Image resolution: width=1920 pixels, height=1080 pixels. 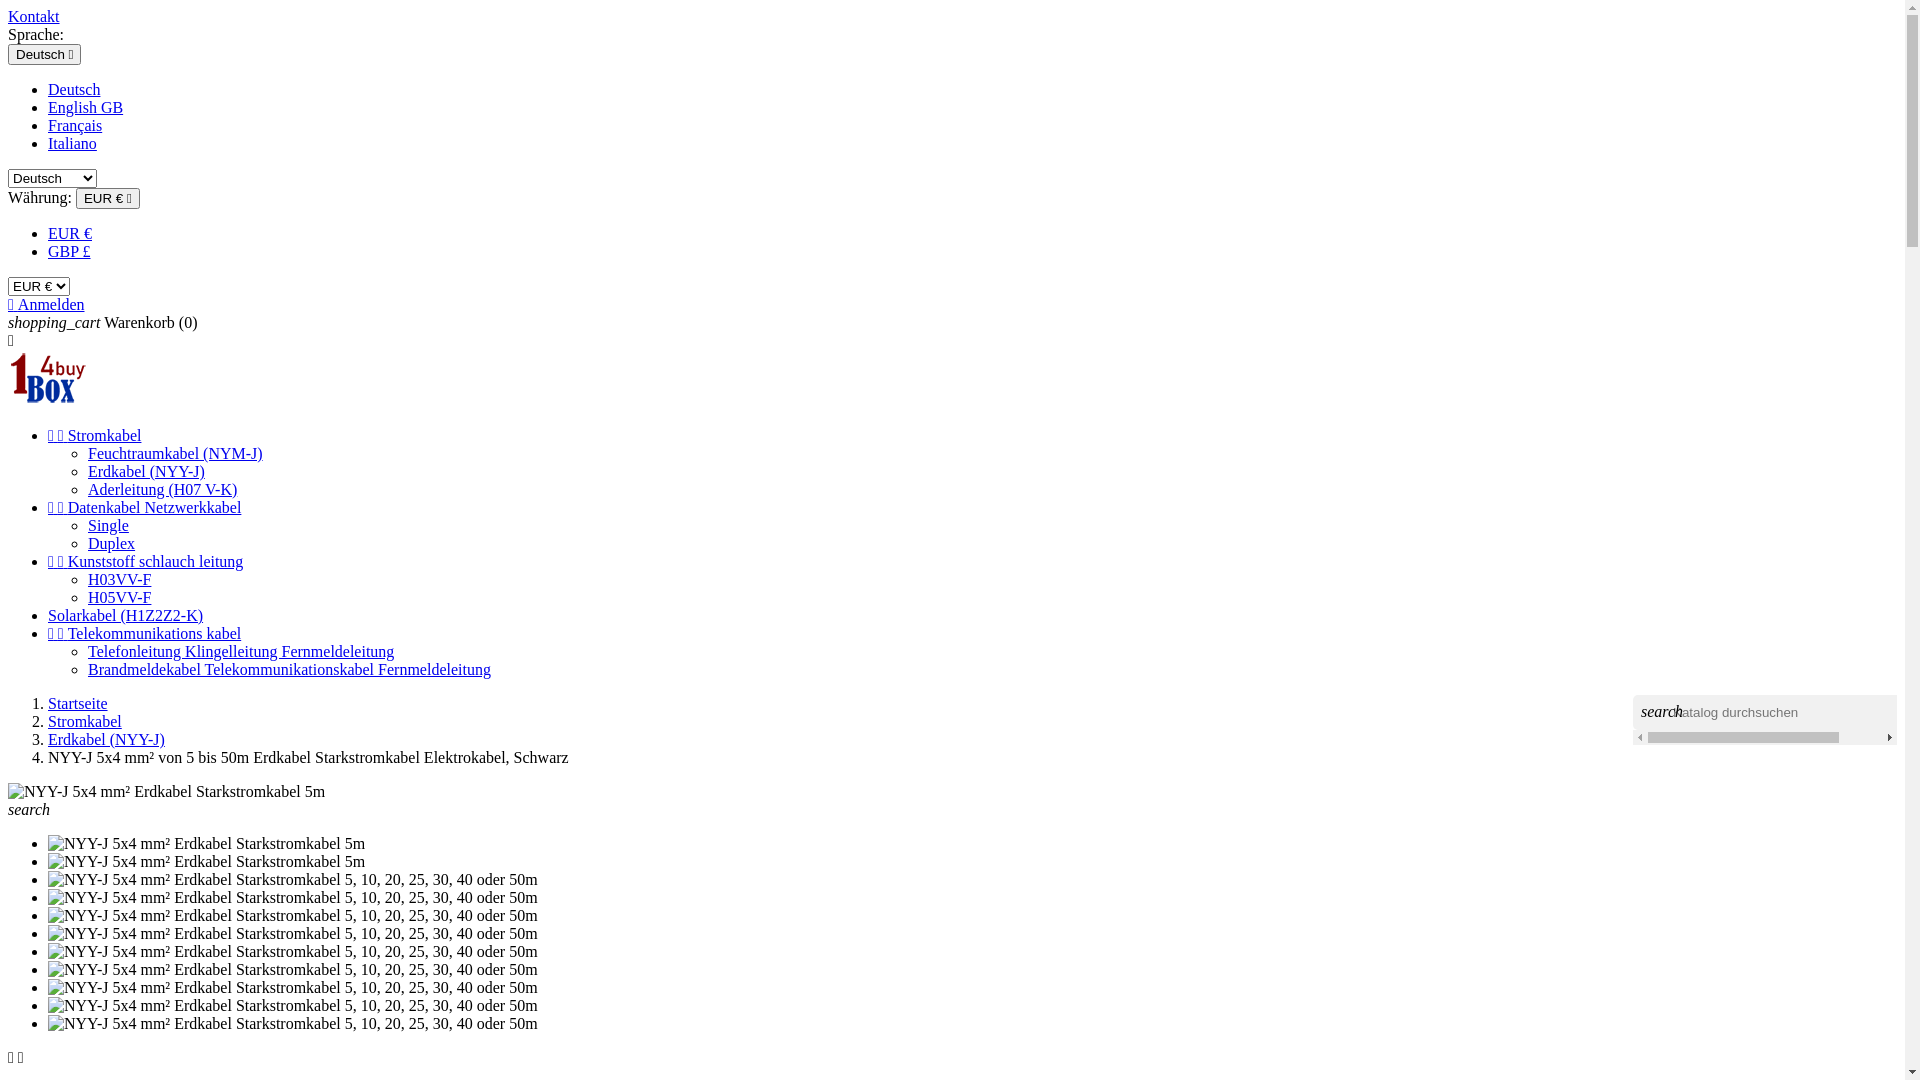 I want to click on Brandmeldekabel Telekommunikationskabel Fernmeldeleitung, so click(x=290, y=670).